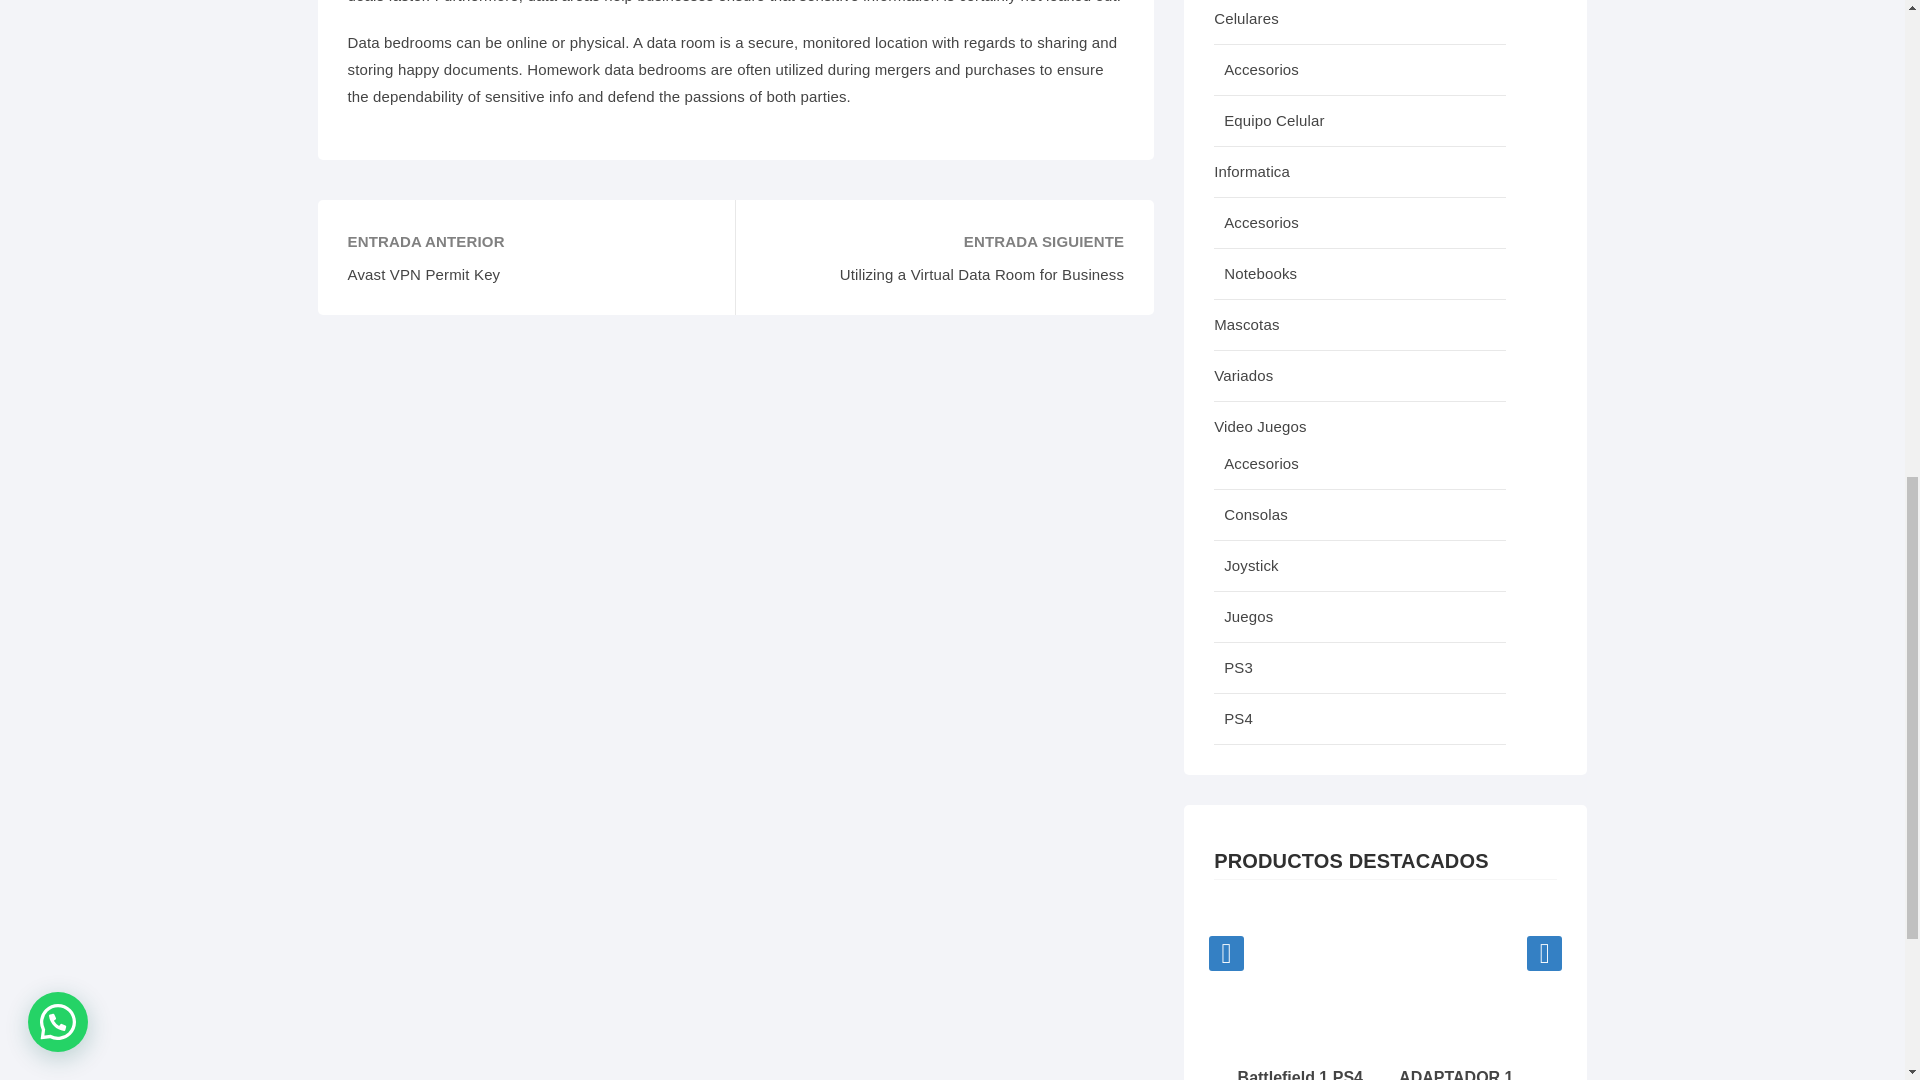 The height and width of the screenshot is (1080, 1920). What do you see at coordinates (1359, 668) in the screenshot?
I see `PS3` at bounding box center [1359, 668].